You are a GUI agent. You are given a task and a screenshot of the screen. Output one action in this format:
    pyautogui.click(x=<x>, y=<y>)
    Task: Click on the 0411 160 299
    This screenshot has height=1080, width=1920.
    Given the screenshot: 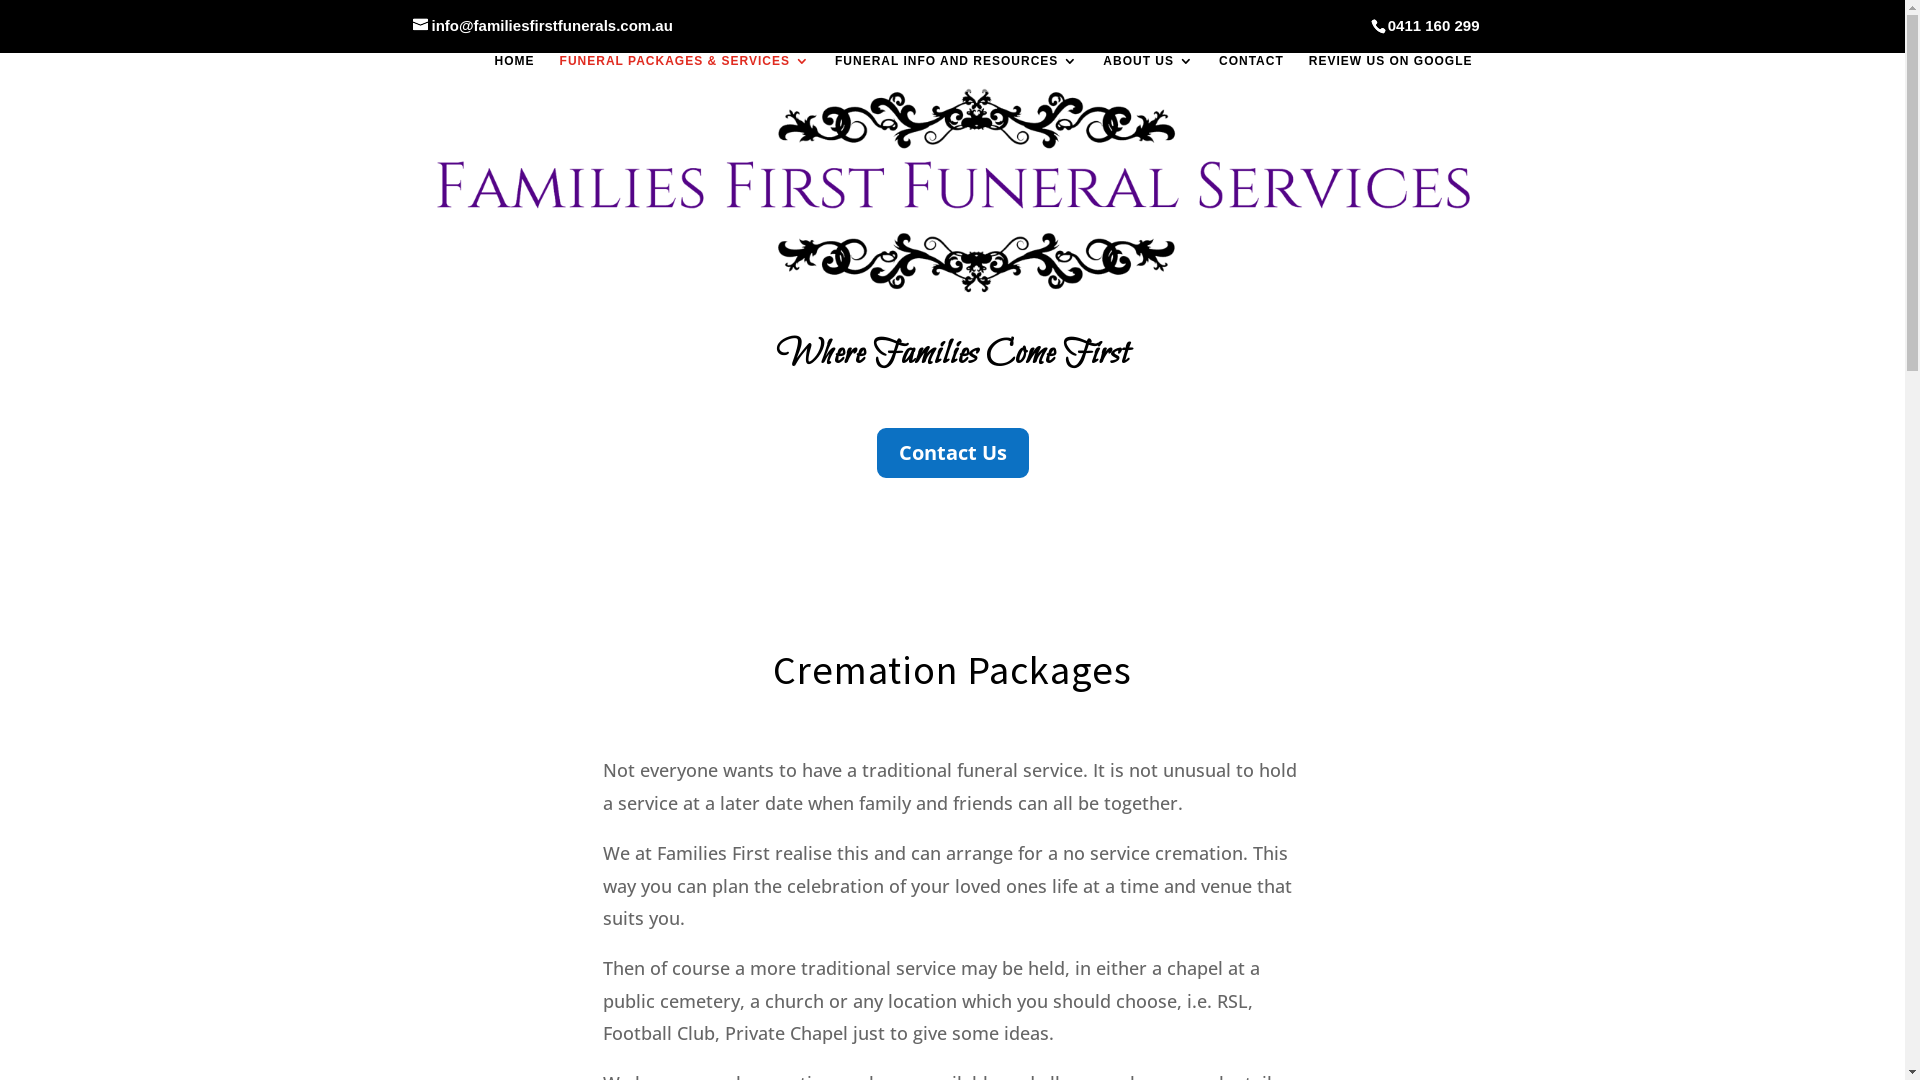 What is the action you would take?
    pyautogui.click(x=1434, y=26)
    